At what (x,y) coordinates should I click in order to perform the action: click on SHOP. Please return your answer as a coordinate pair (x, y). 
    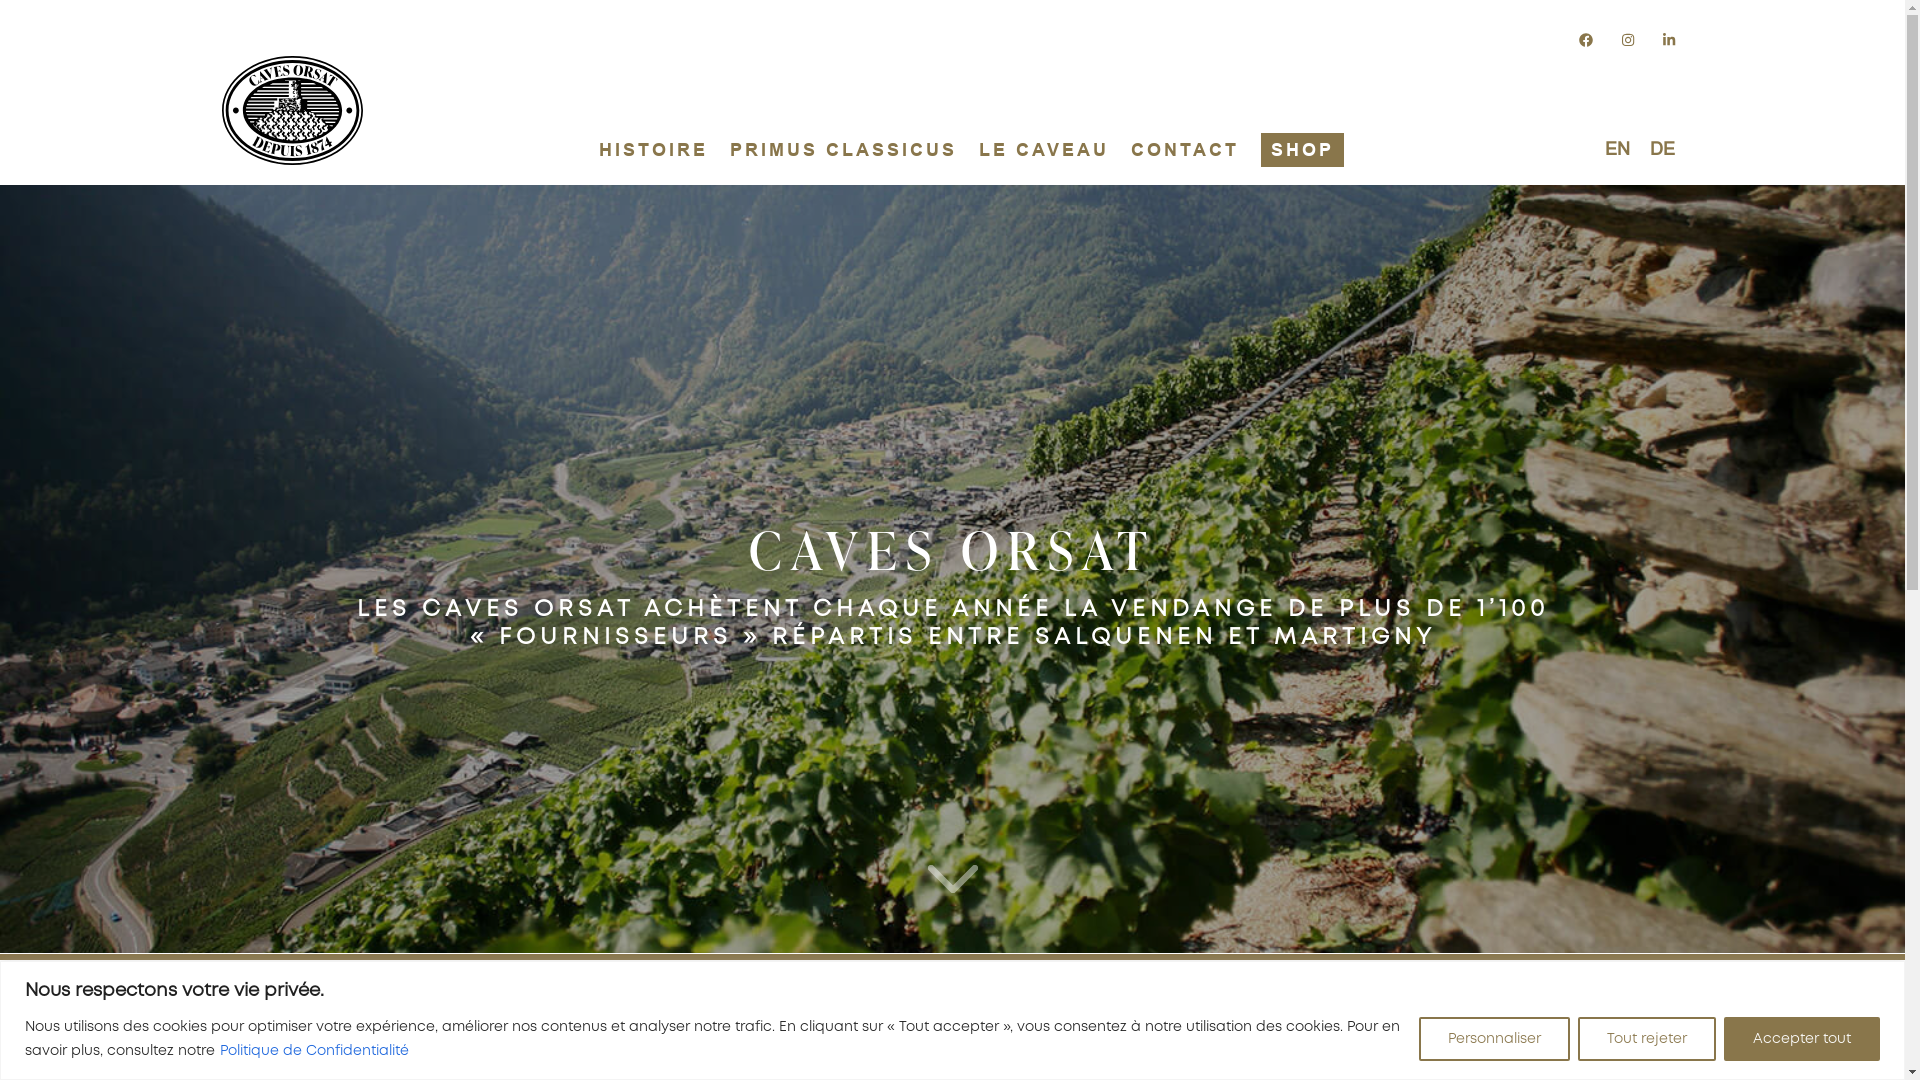
    Looking at the image, I should click on (1302, 150).